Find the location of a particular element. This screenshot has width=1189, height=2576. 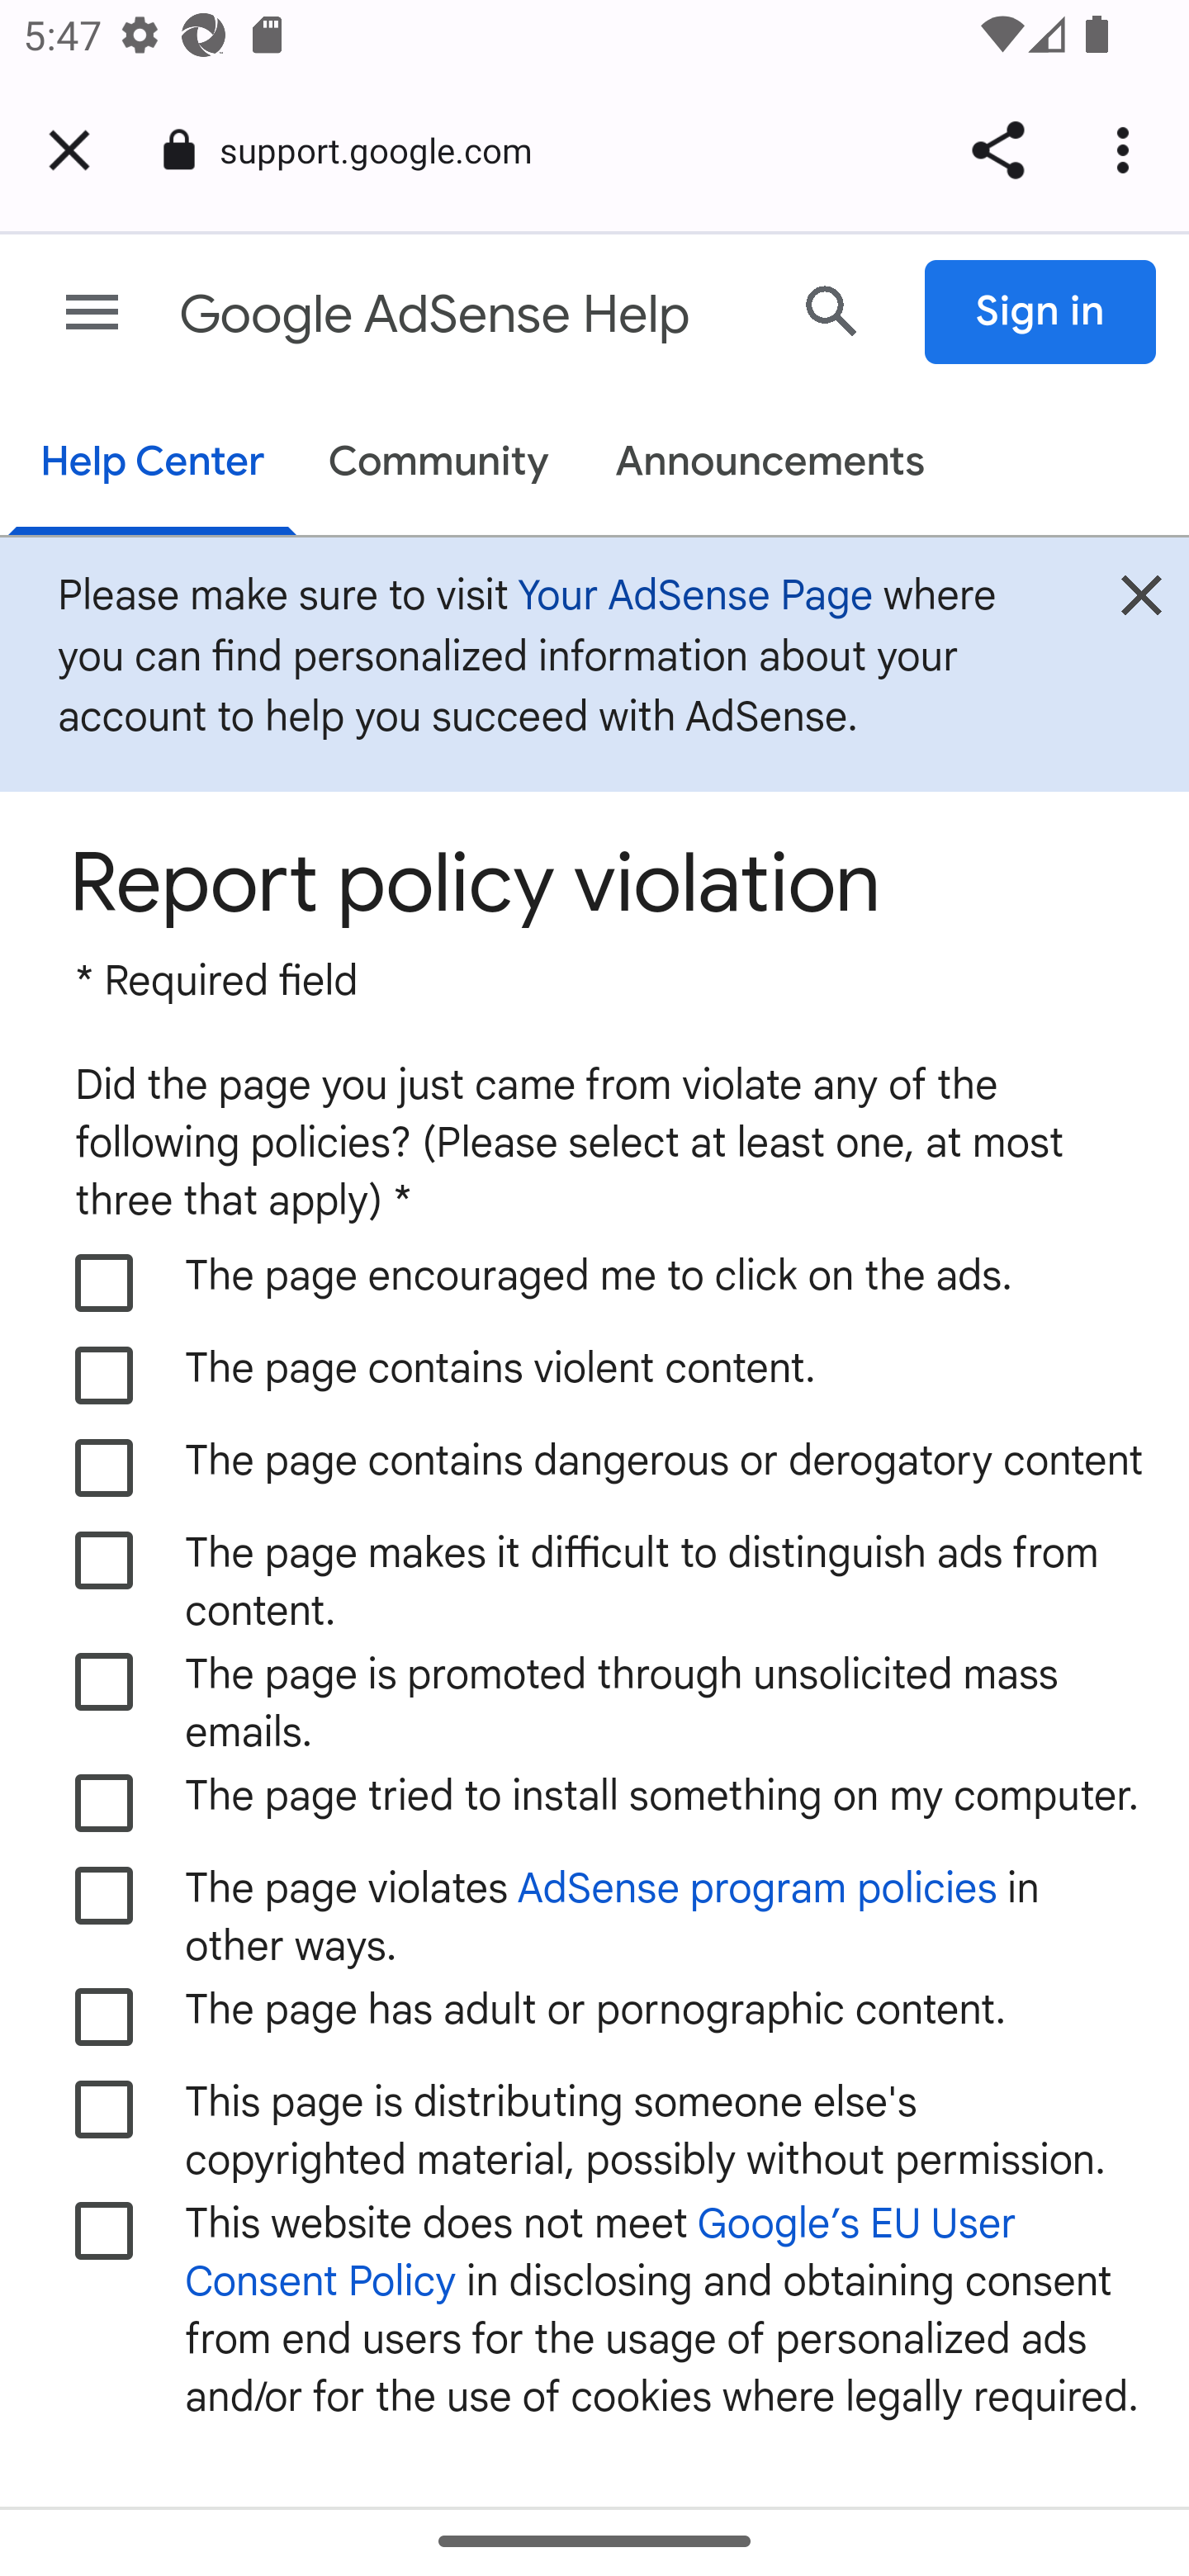

The page has adult or pornographic content. is located at coordinates (105, 2016).